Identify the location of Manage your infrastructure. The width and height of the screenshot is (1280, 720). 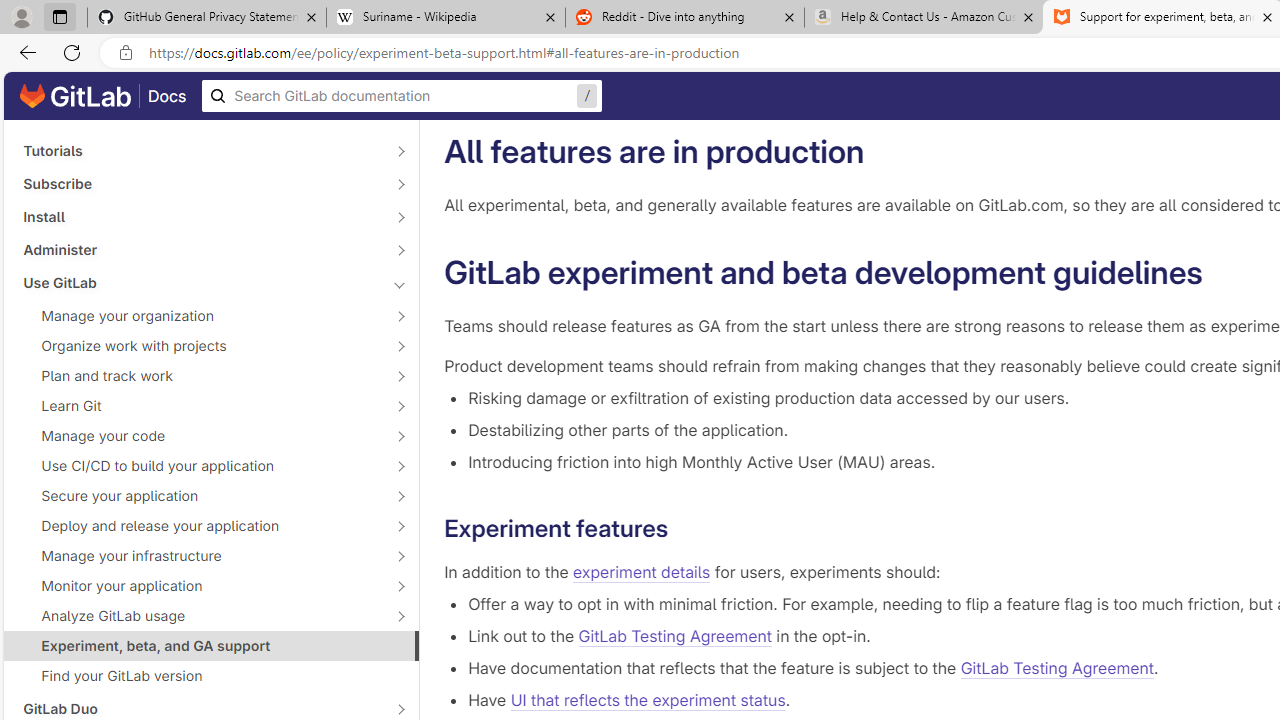
(200, 555).